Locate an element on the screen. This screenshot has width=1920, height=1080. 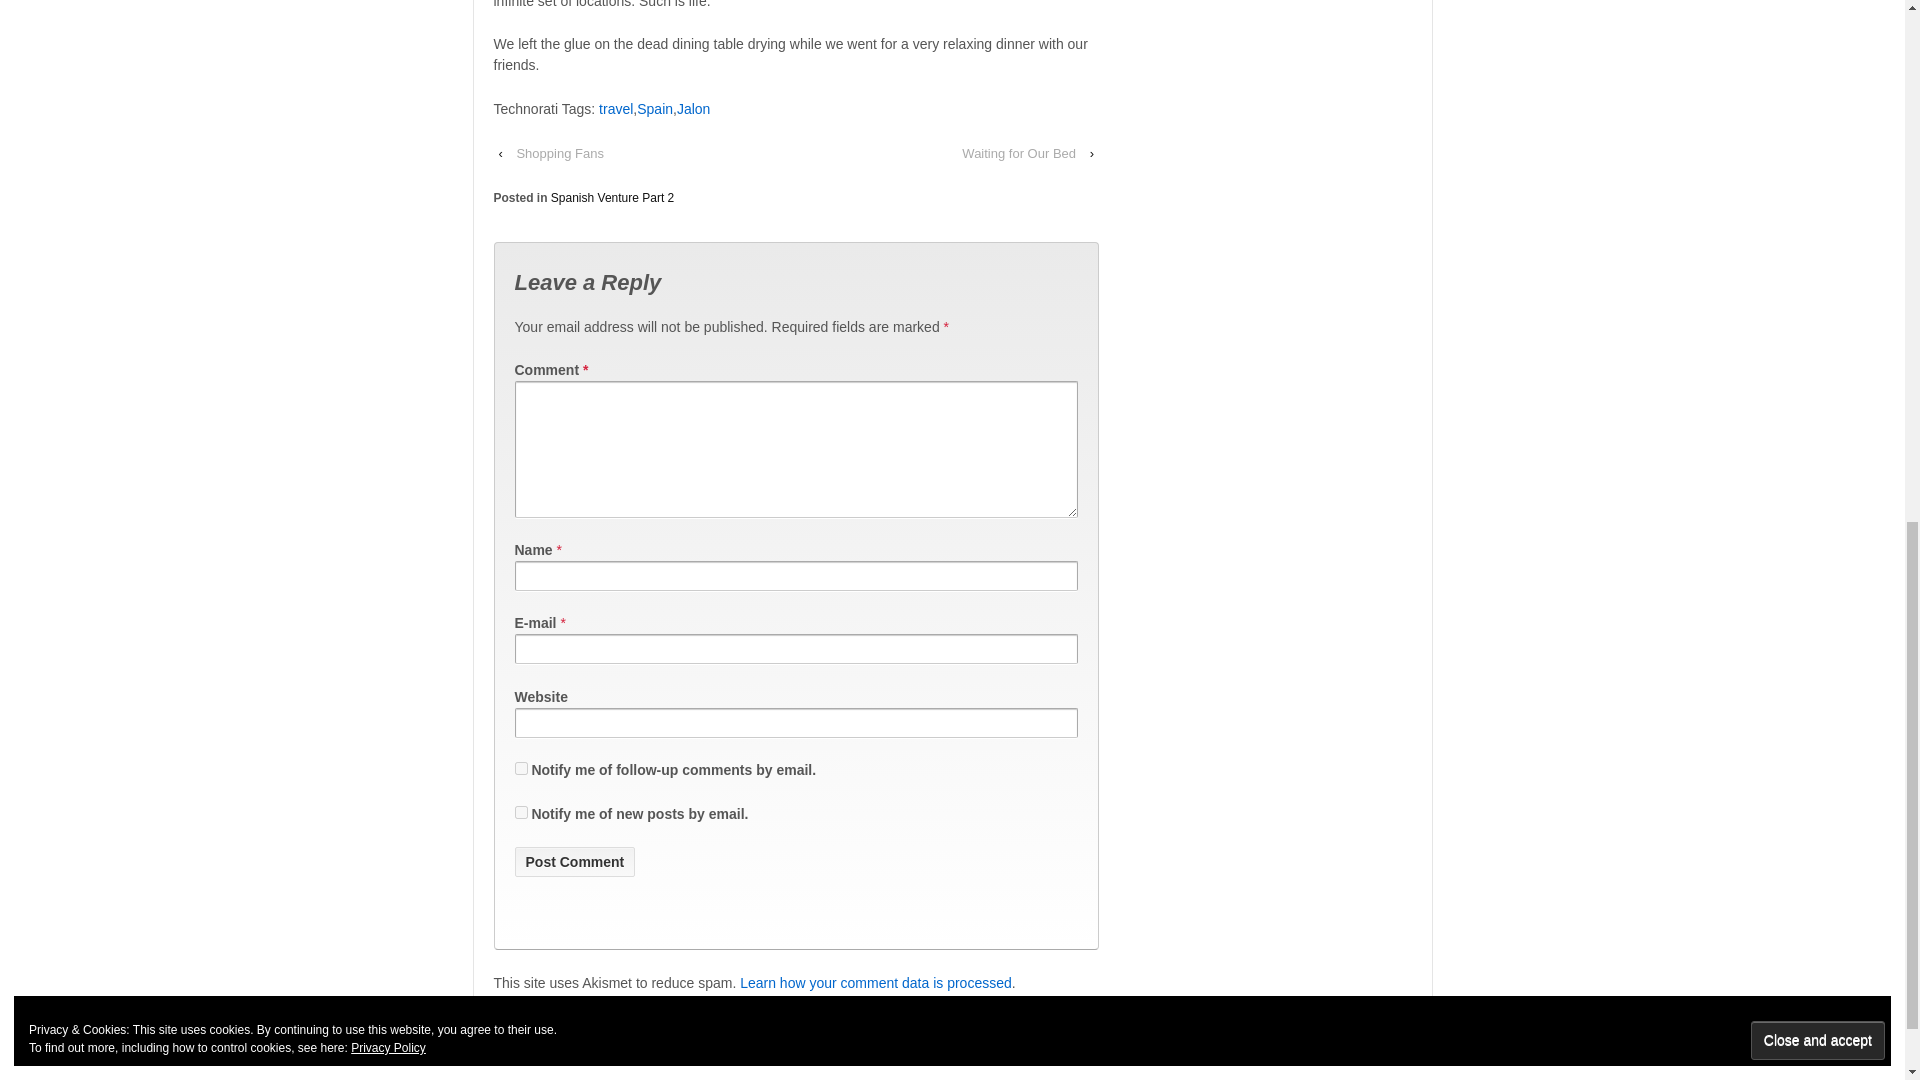
Shopping Fans is located at coordinates (559, 153).